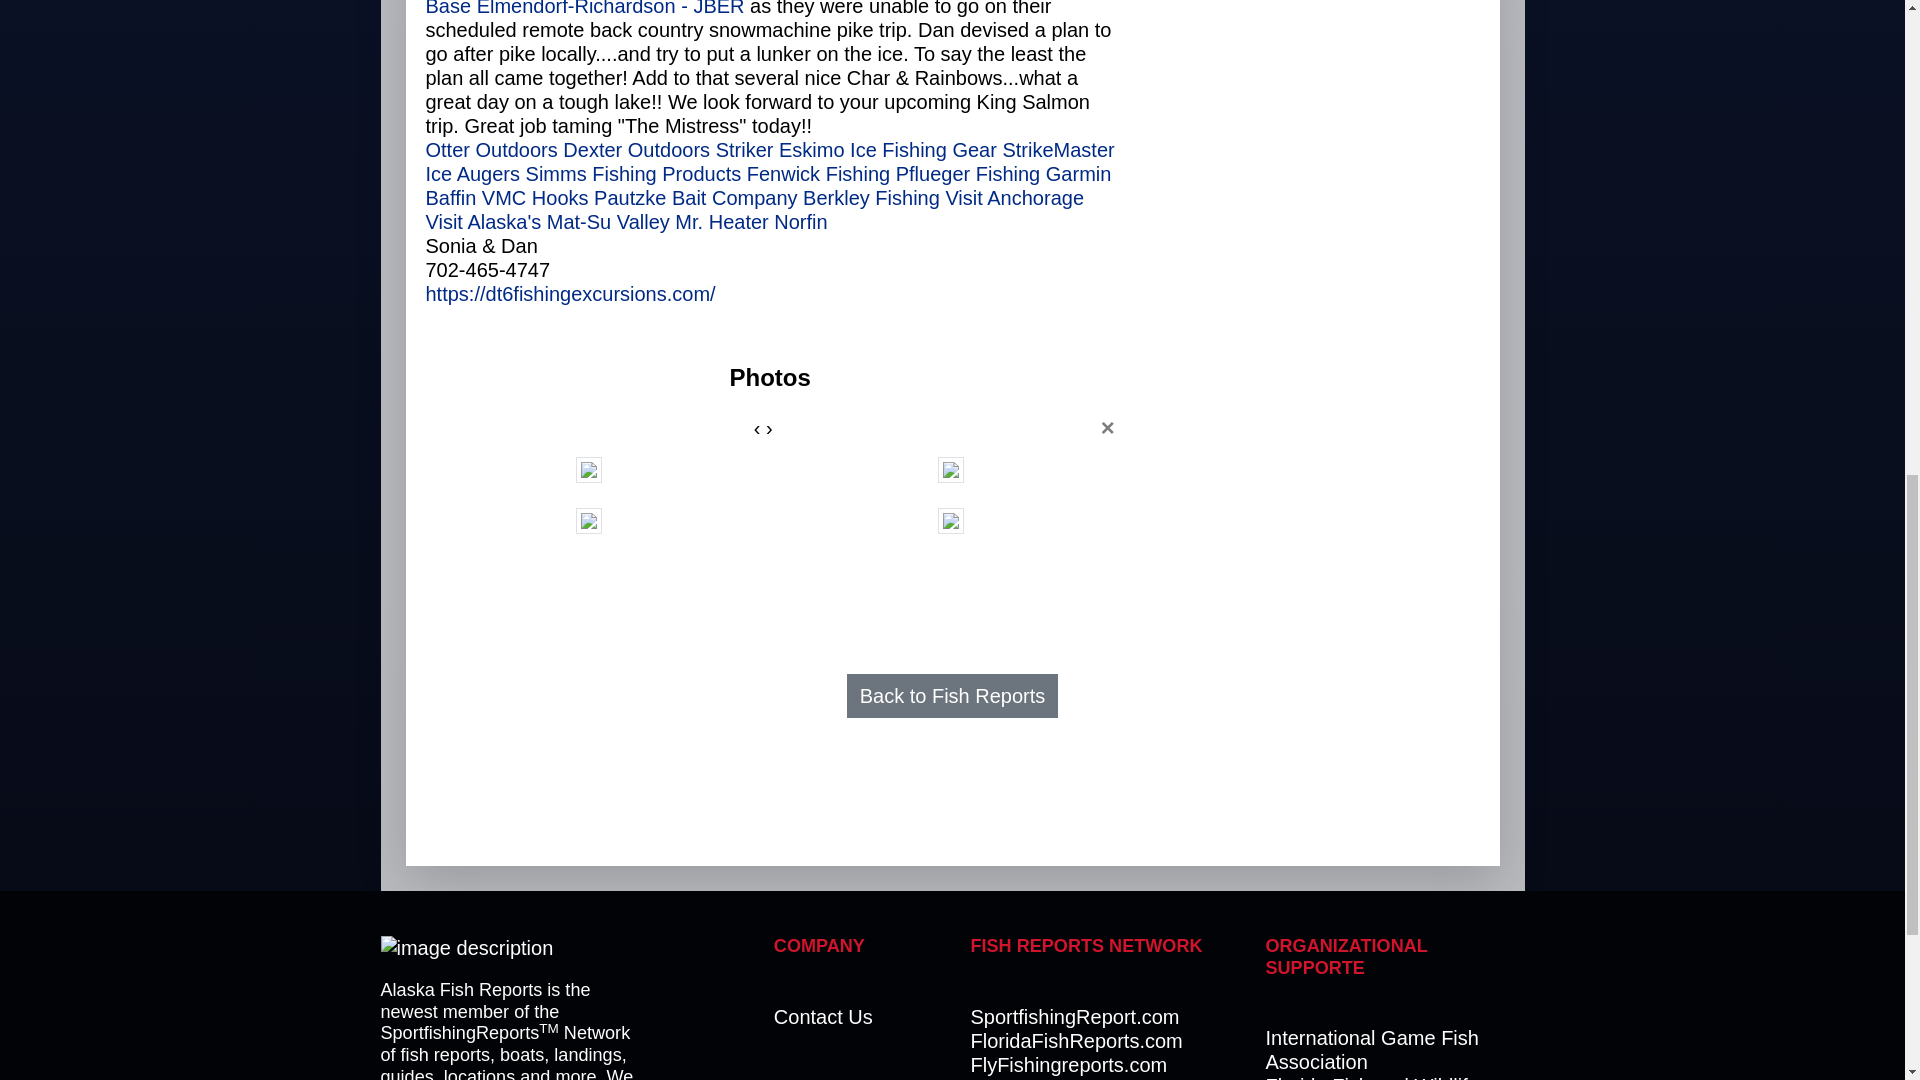  Describe the element at coordinates (746, 8) in the screenshot. I see `Joint Base Elmendorf-Richardson - JBER` at that location.